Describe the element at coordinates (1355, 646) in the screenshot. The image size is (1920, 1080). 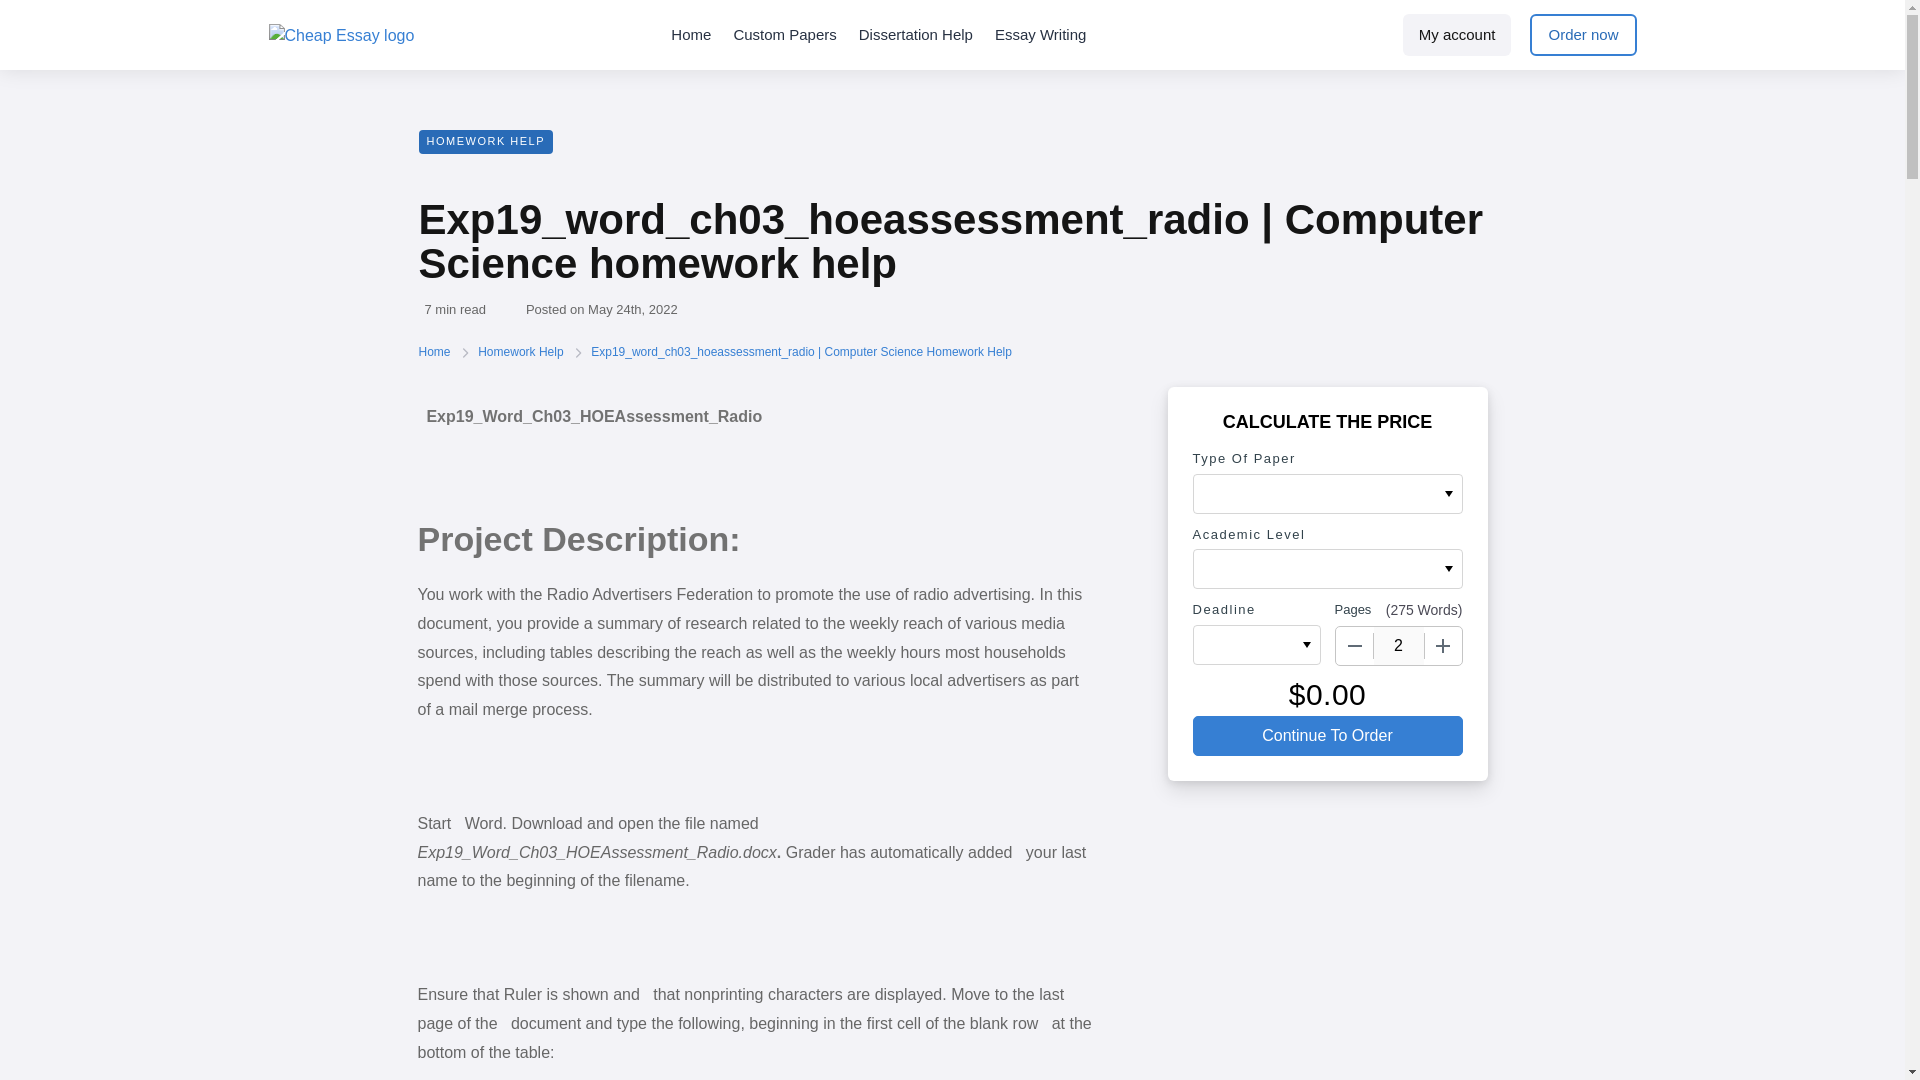
I see `Decrease` at that location.